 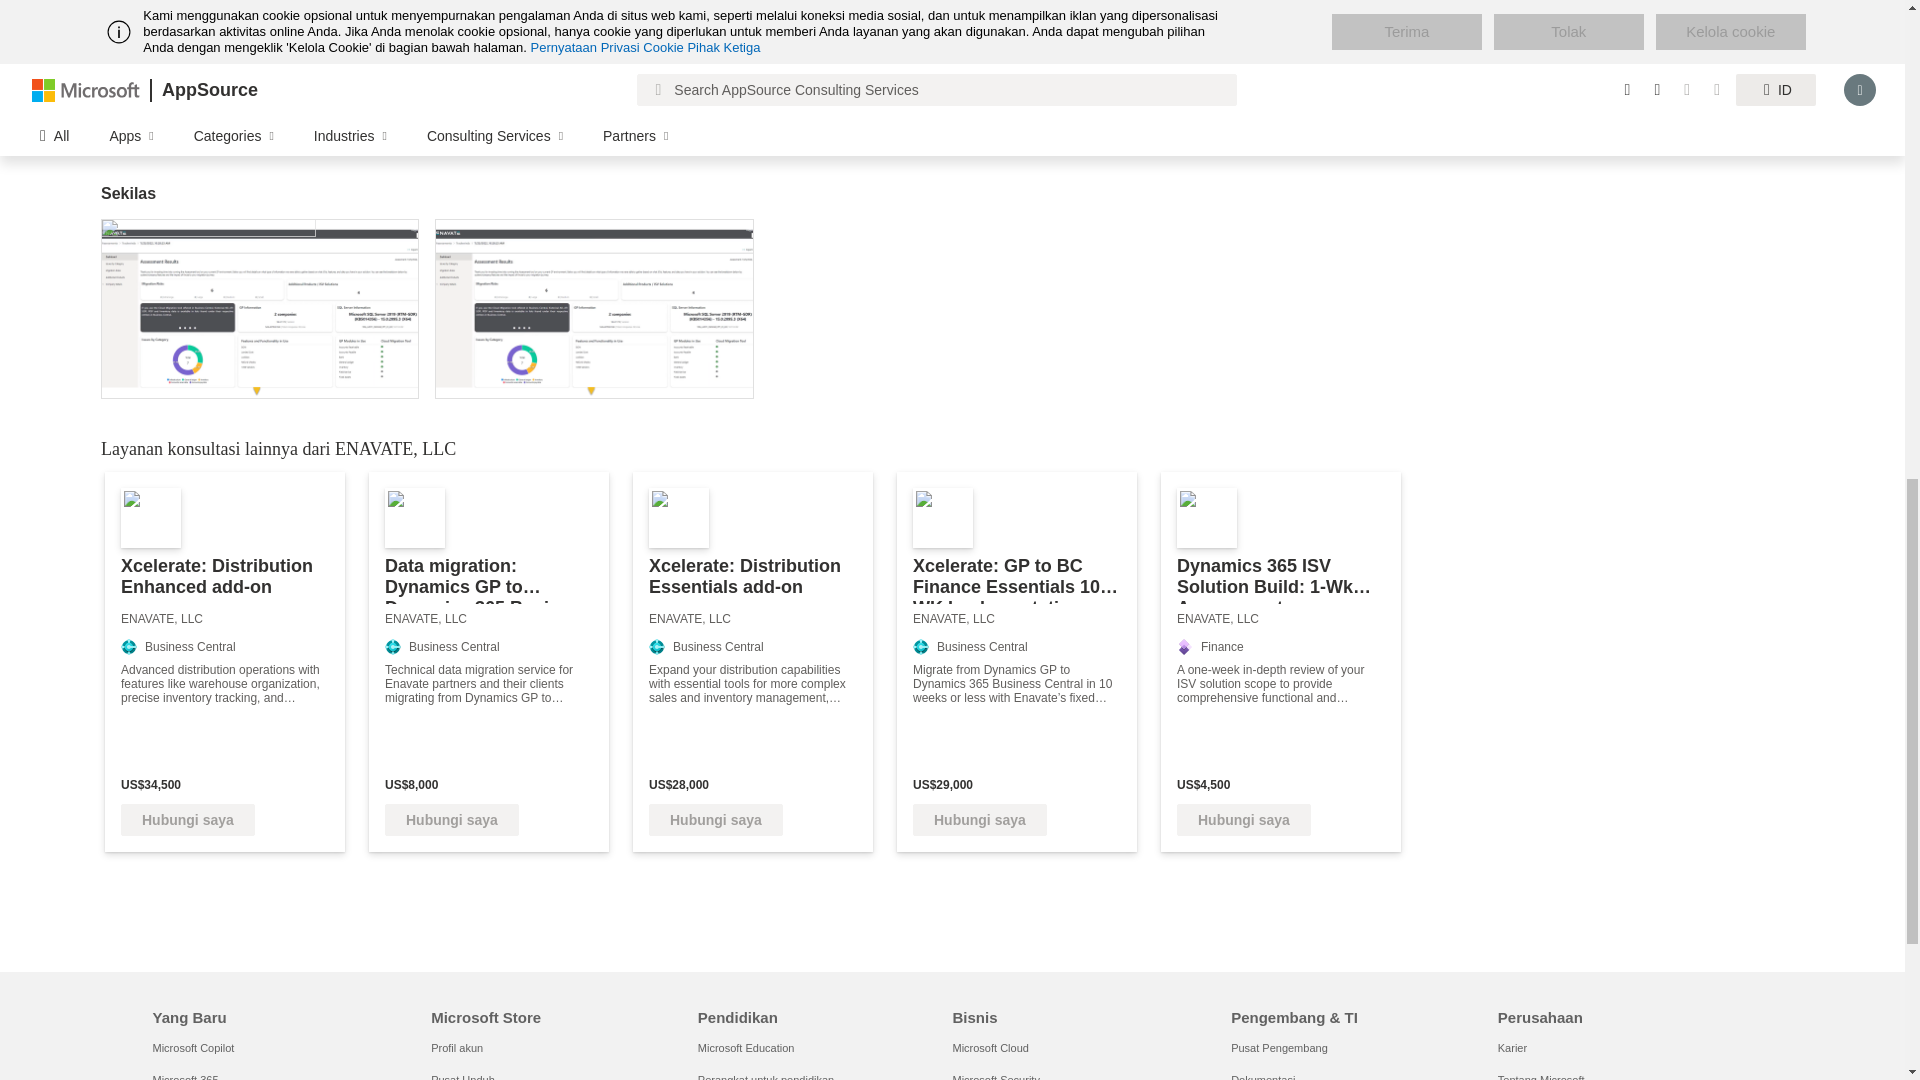 I want to click on Hubungi saya, so click(x=716, y=819).